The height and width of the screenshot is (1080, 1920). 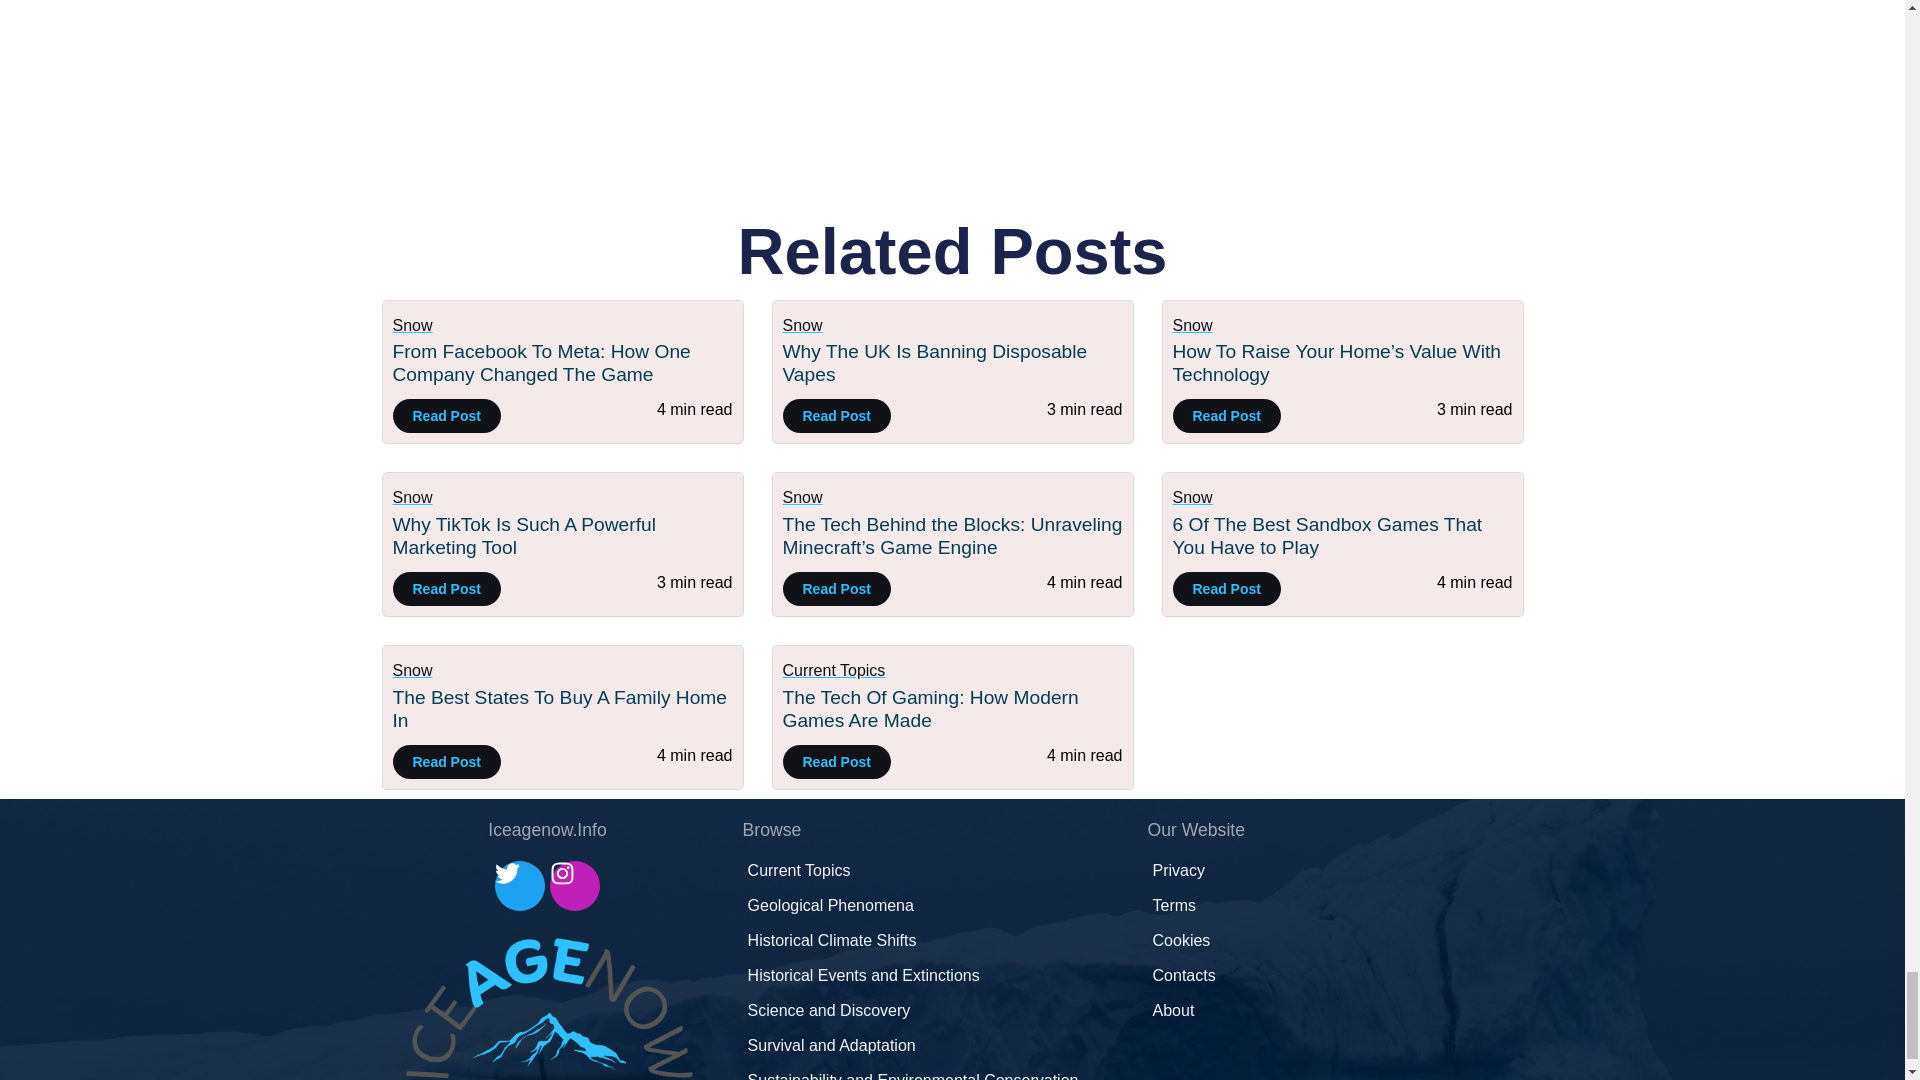 I want to click on Snow, so click(x=1191, y=325).